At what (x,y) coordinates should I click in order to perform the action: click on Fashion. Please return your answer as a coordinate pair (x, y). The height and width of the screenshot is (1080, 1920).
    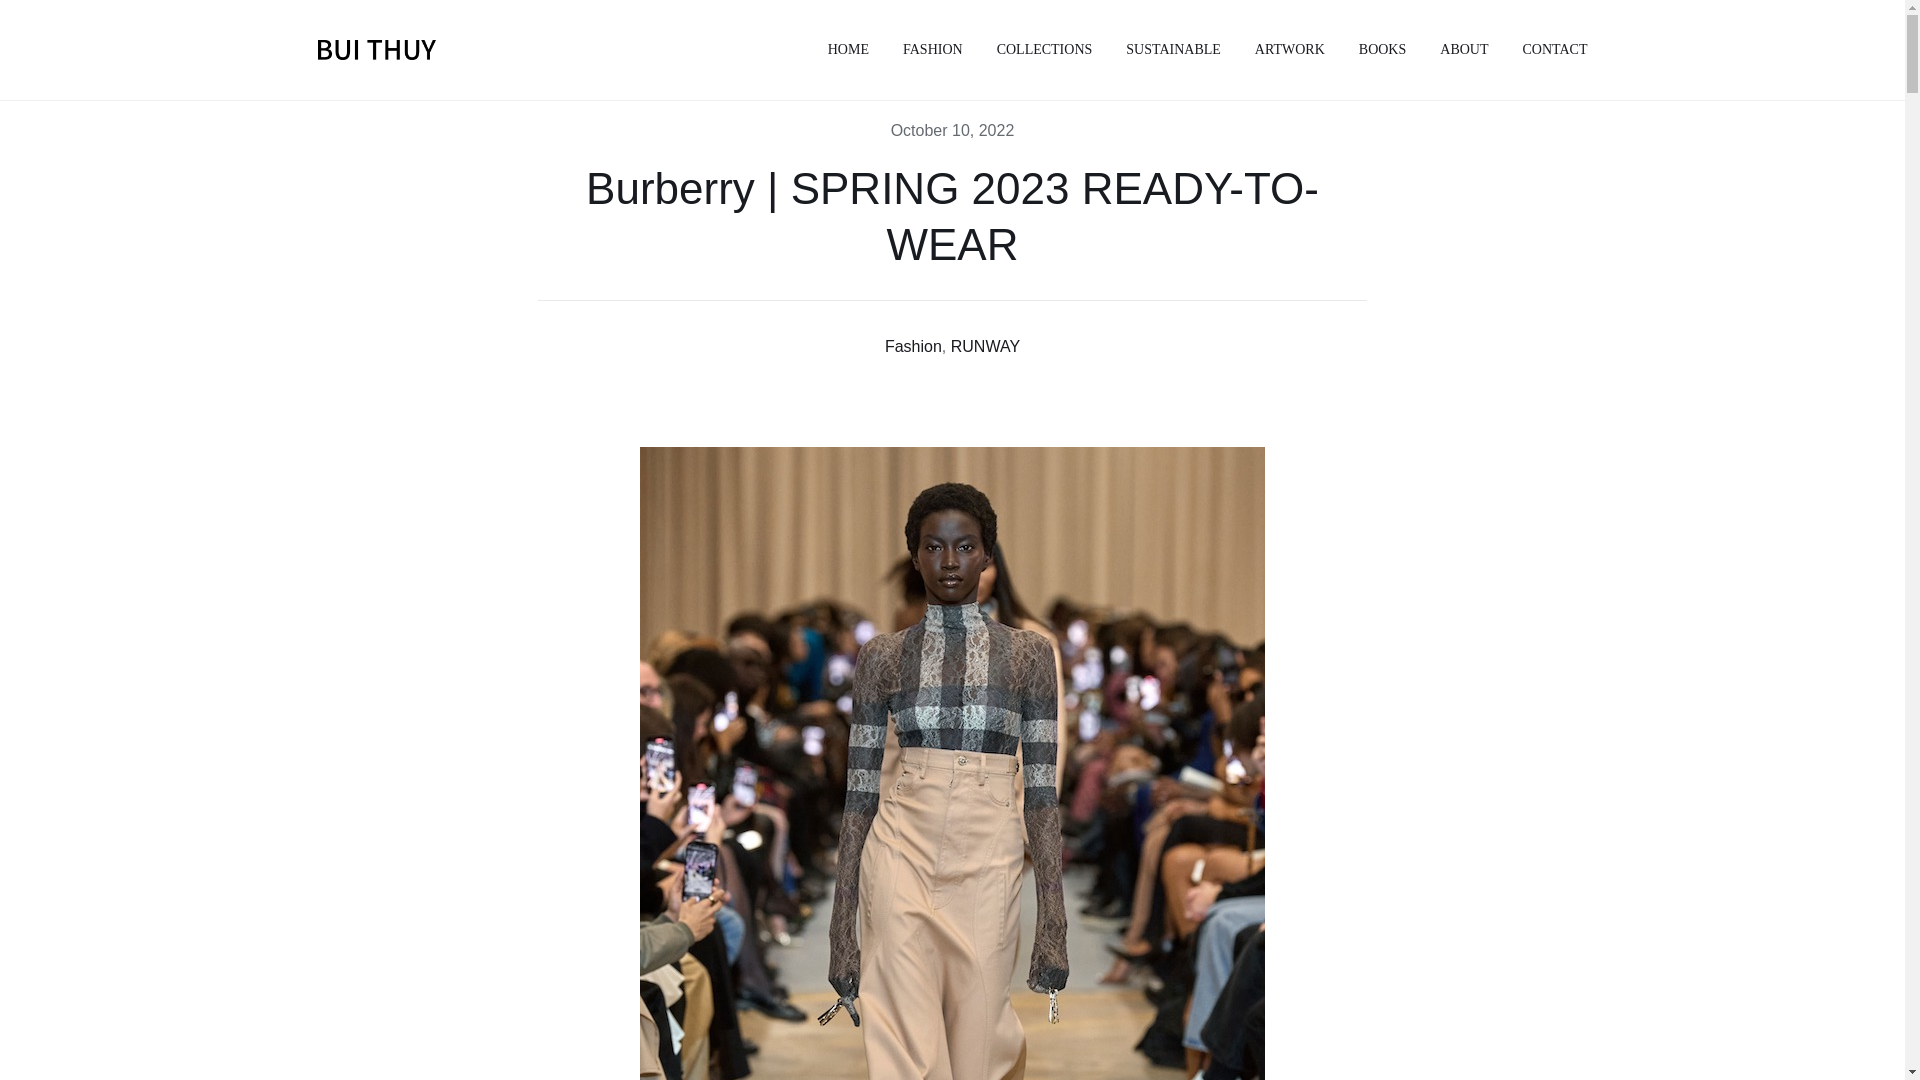
    Looking at the image, I should click on (914, 346).